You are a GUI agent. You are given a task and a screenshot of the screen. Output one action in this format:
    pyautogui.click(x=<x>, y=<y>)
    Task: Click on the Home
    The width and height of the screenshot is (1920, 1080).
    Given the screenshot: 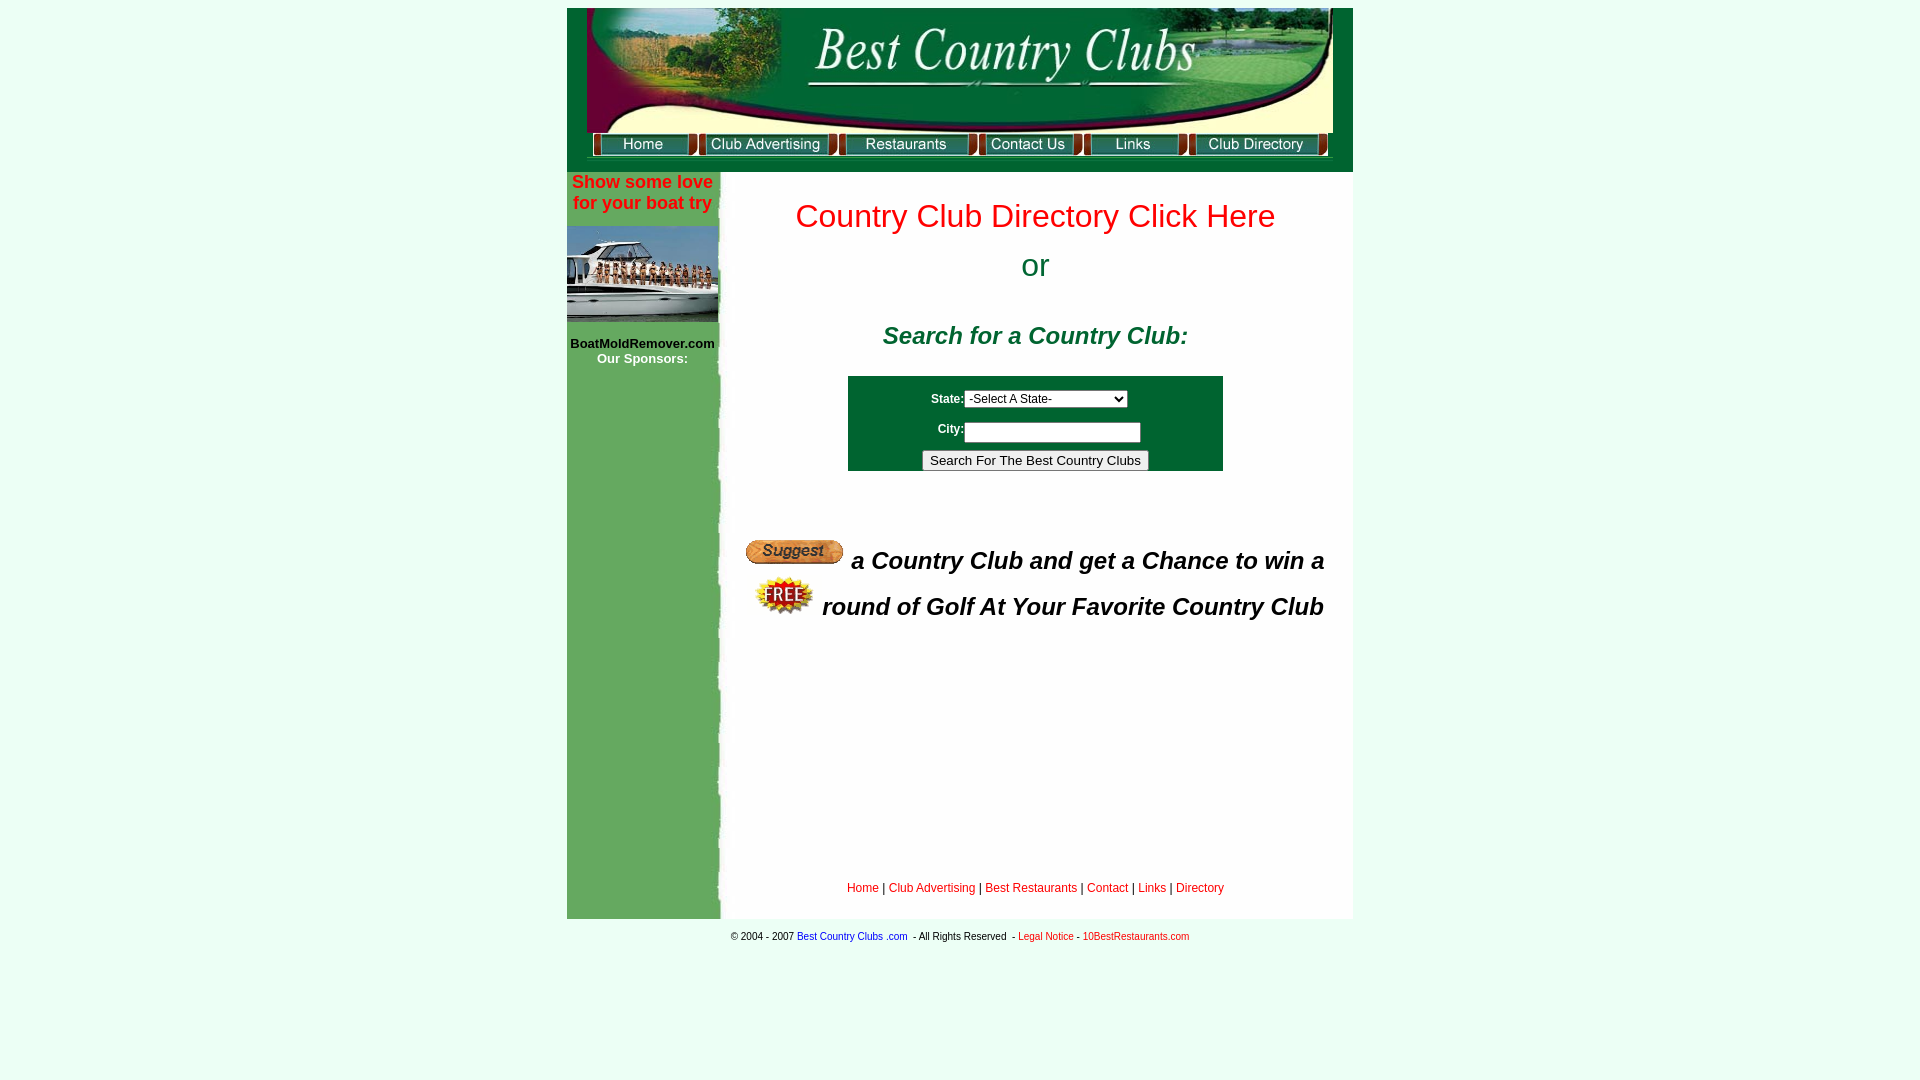 What is the action you would take?
    pyautogui.click(x=863, y=888)
    